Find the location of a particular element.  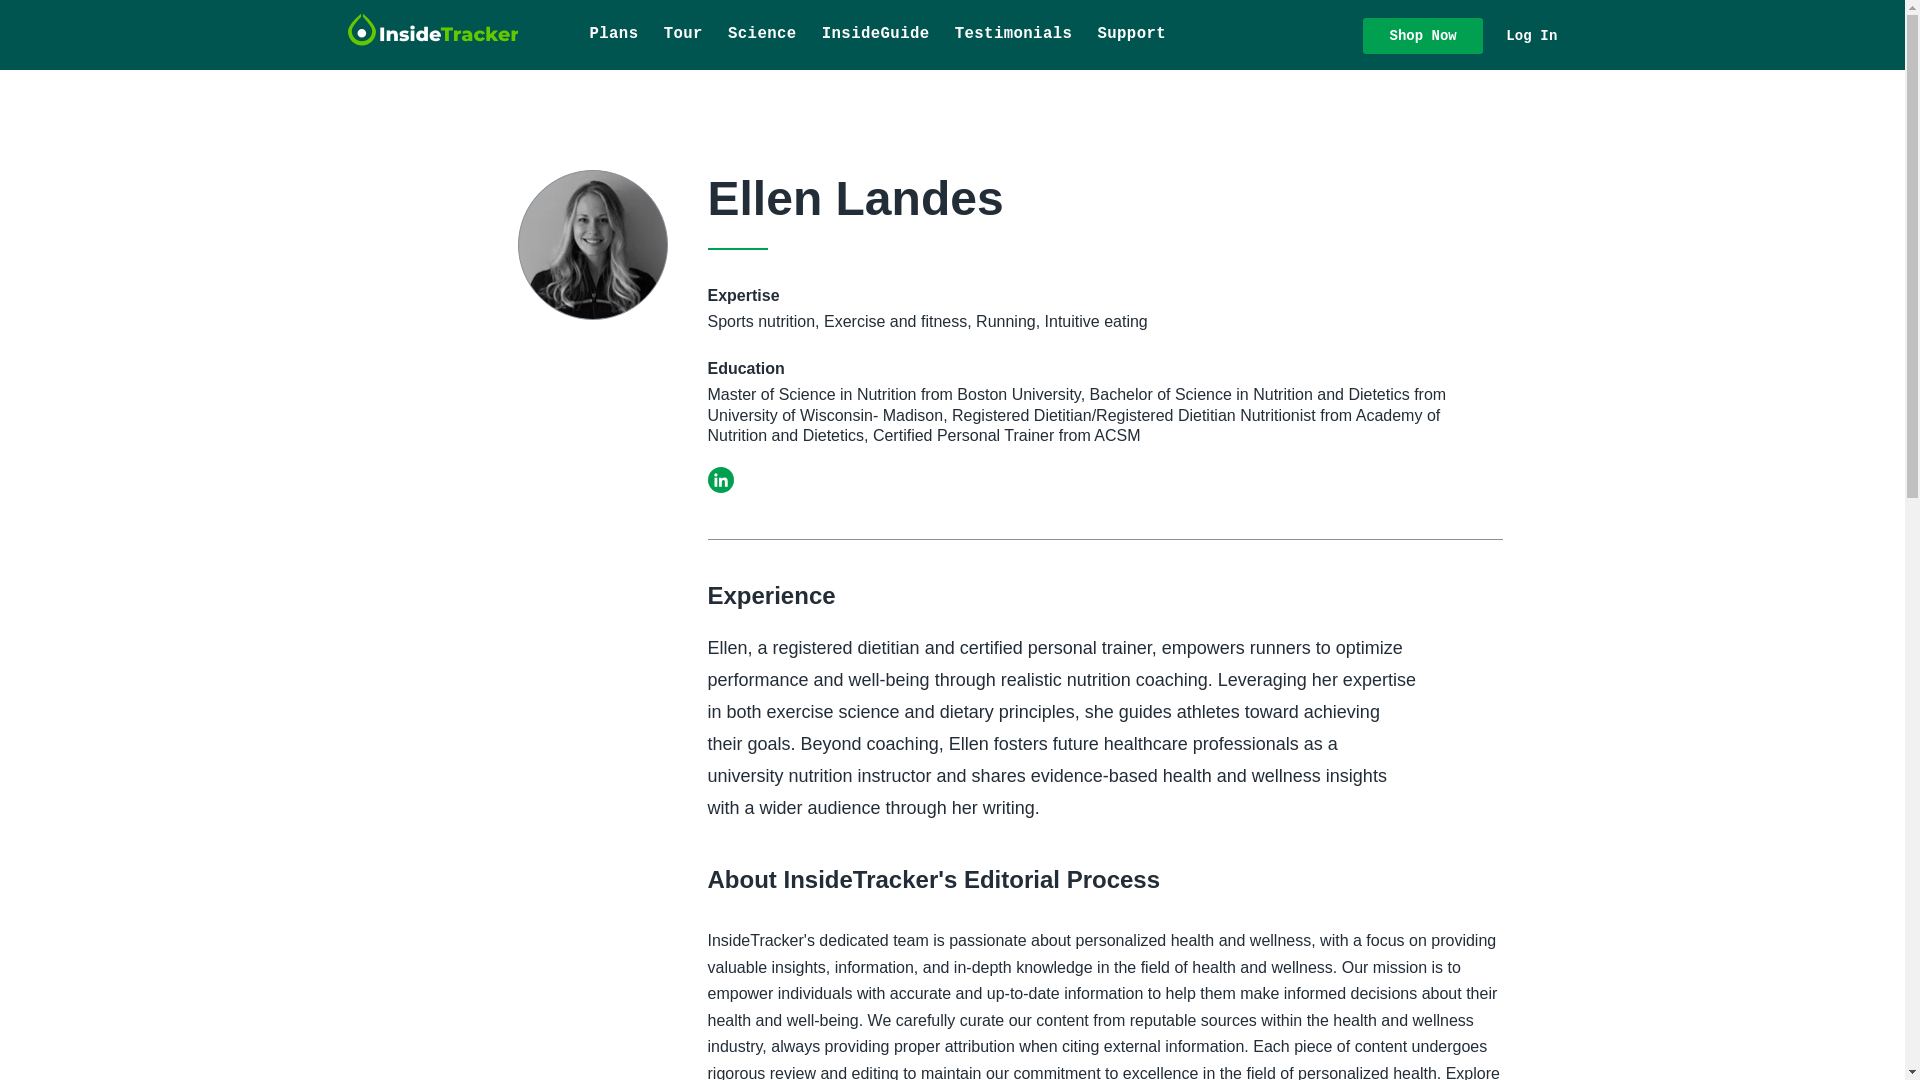

Log In is located at coordinates (1530, 36).